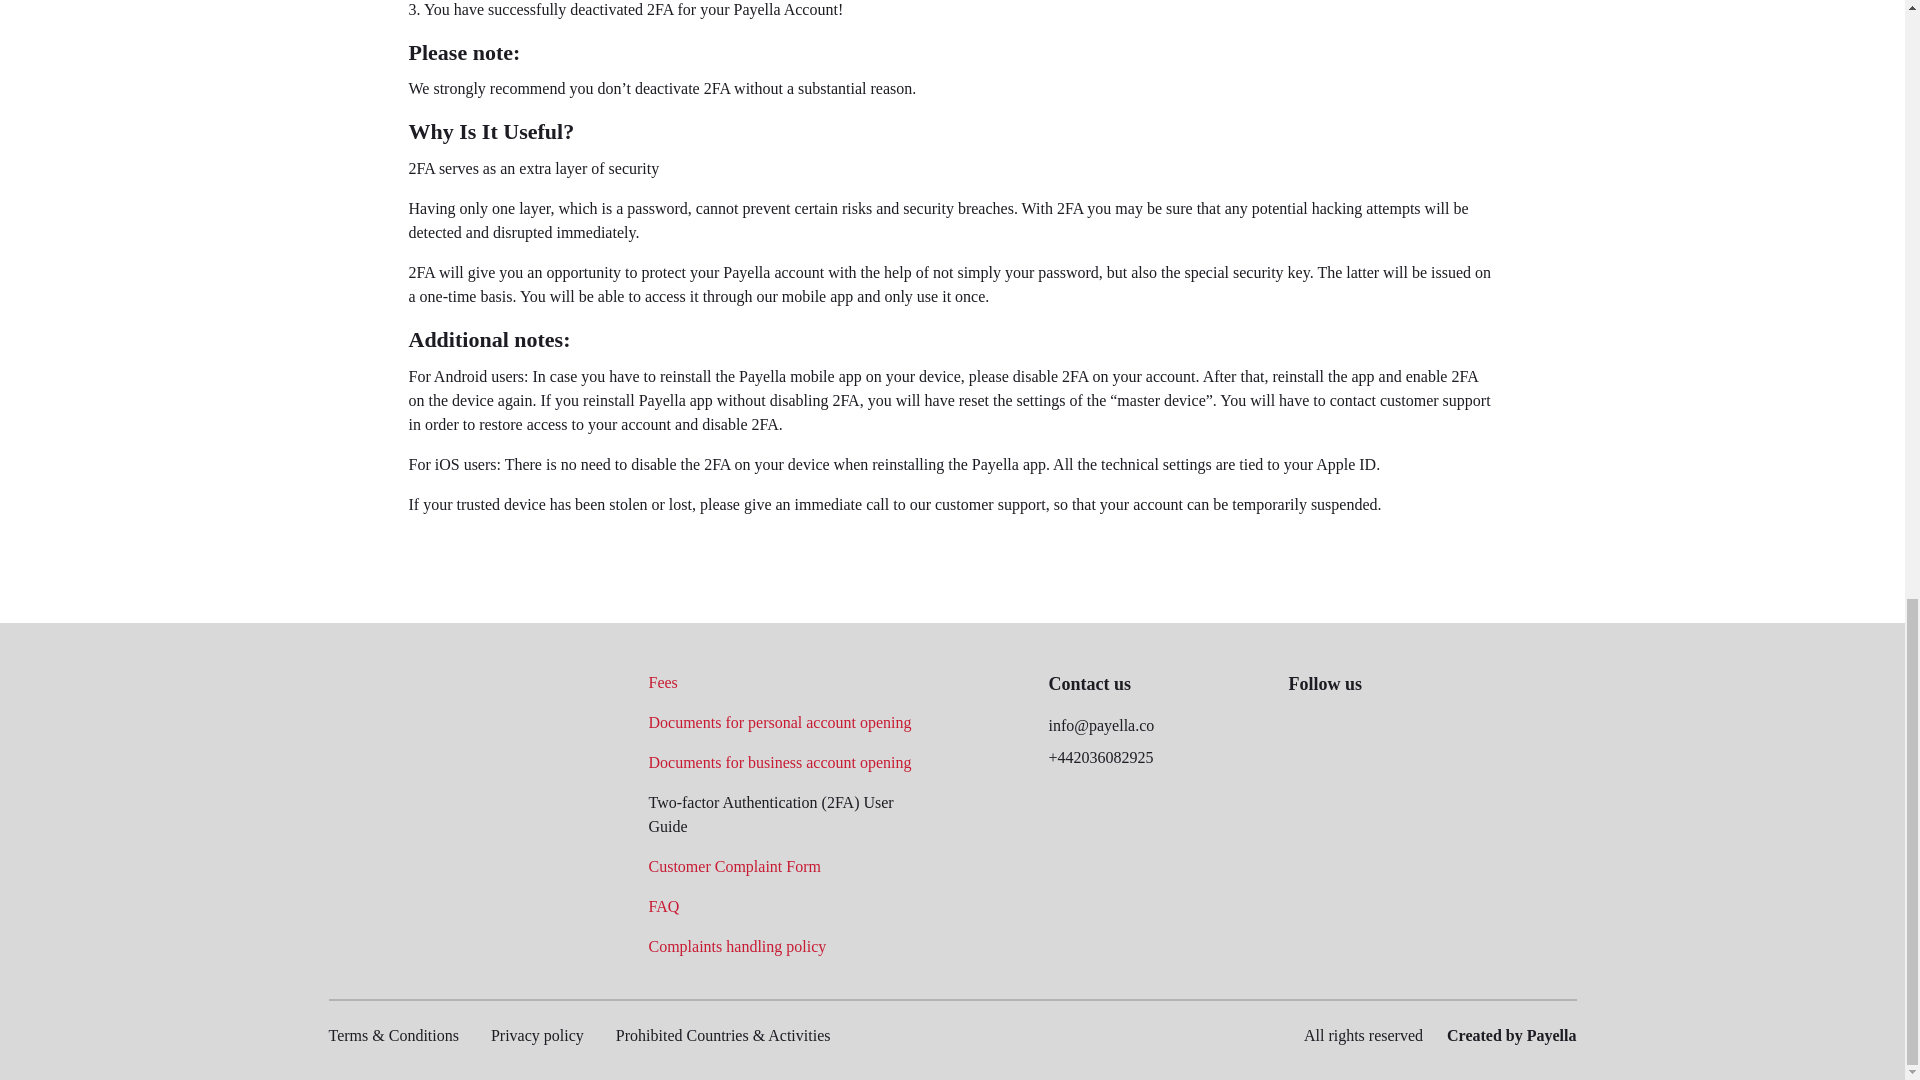 This screenshot has height=1080, width=1920. What do you see at coordinates (736, 946) in the screenshot?
I see `Complaints handling policy` at bounding box center [736, 946].